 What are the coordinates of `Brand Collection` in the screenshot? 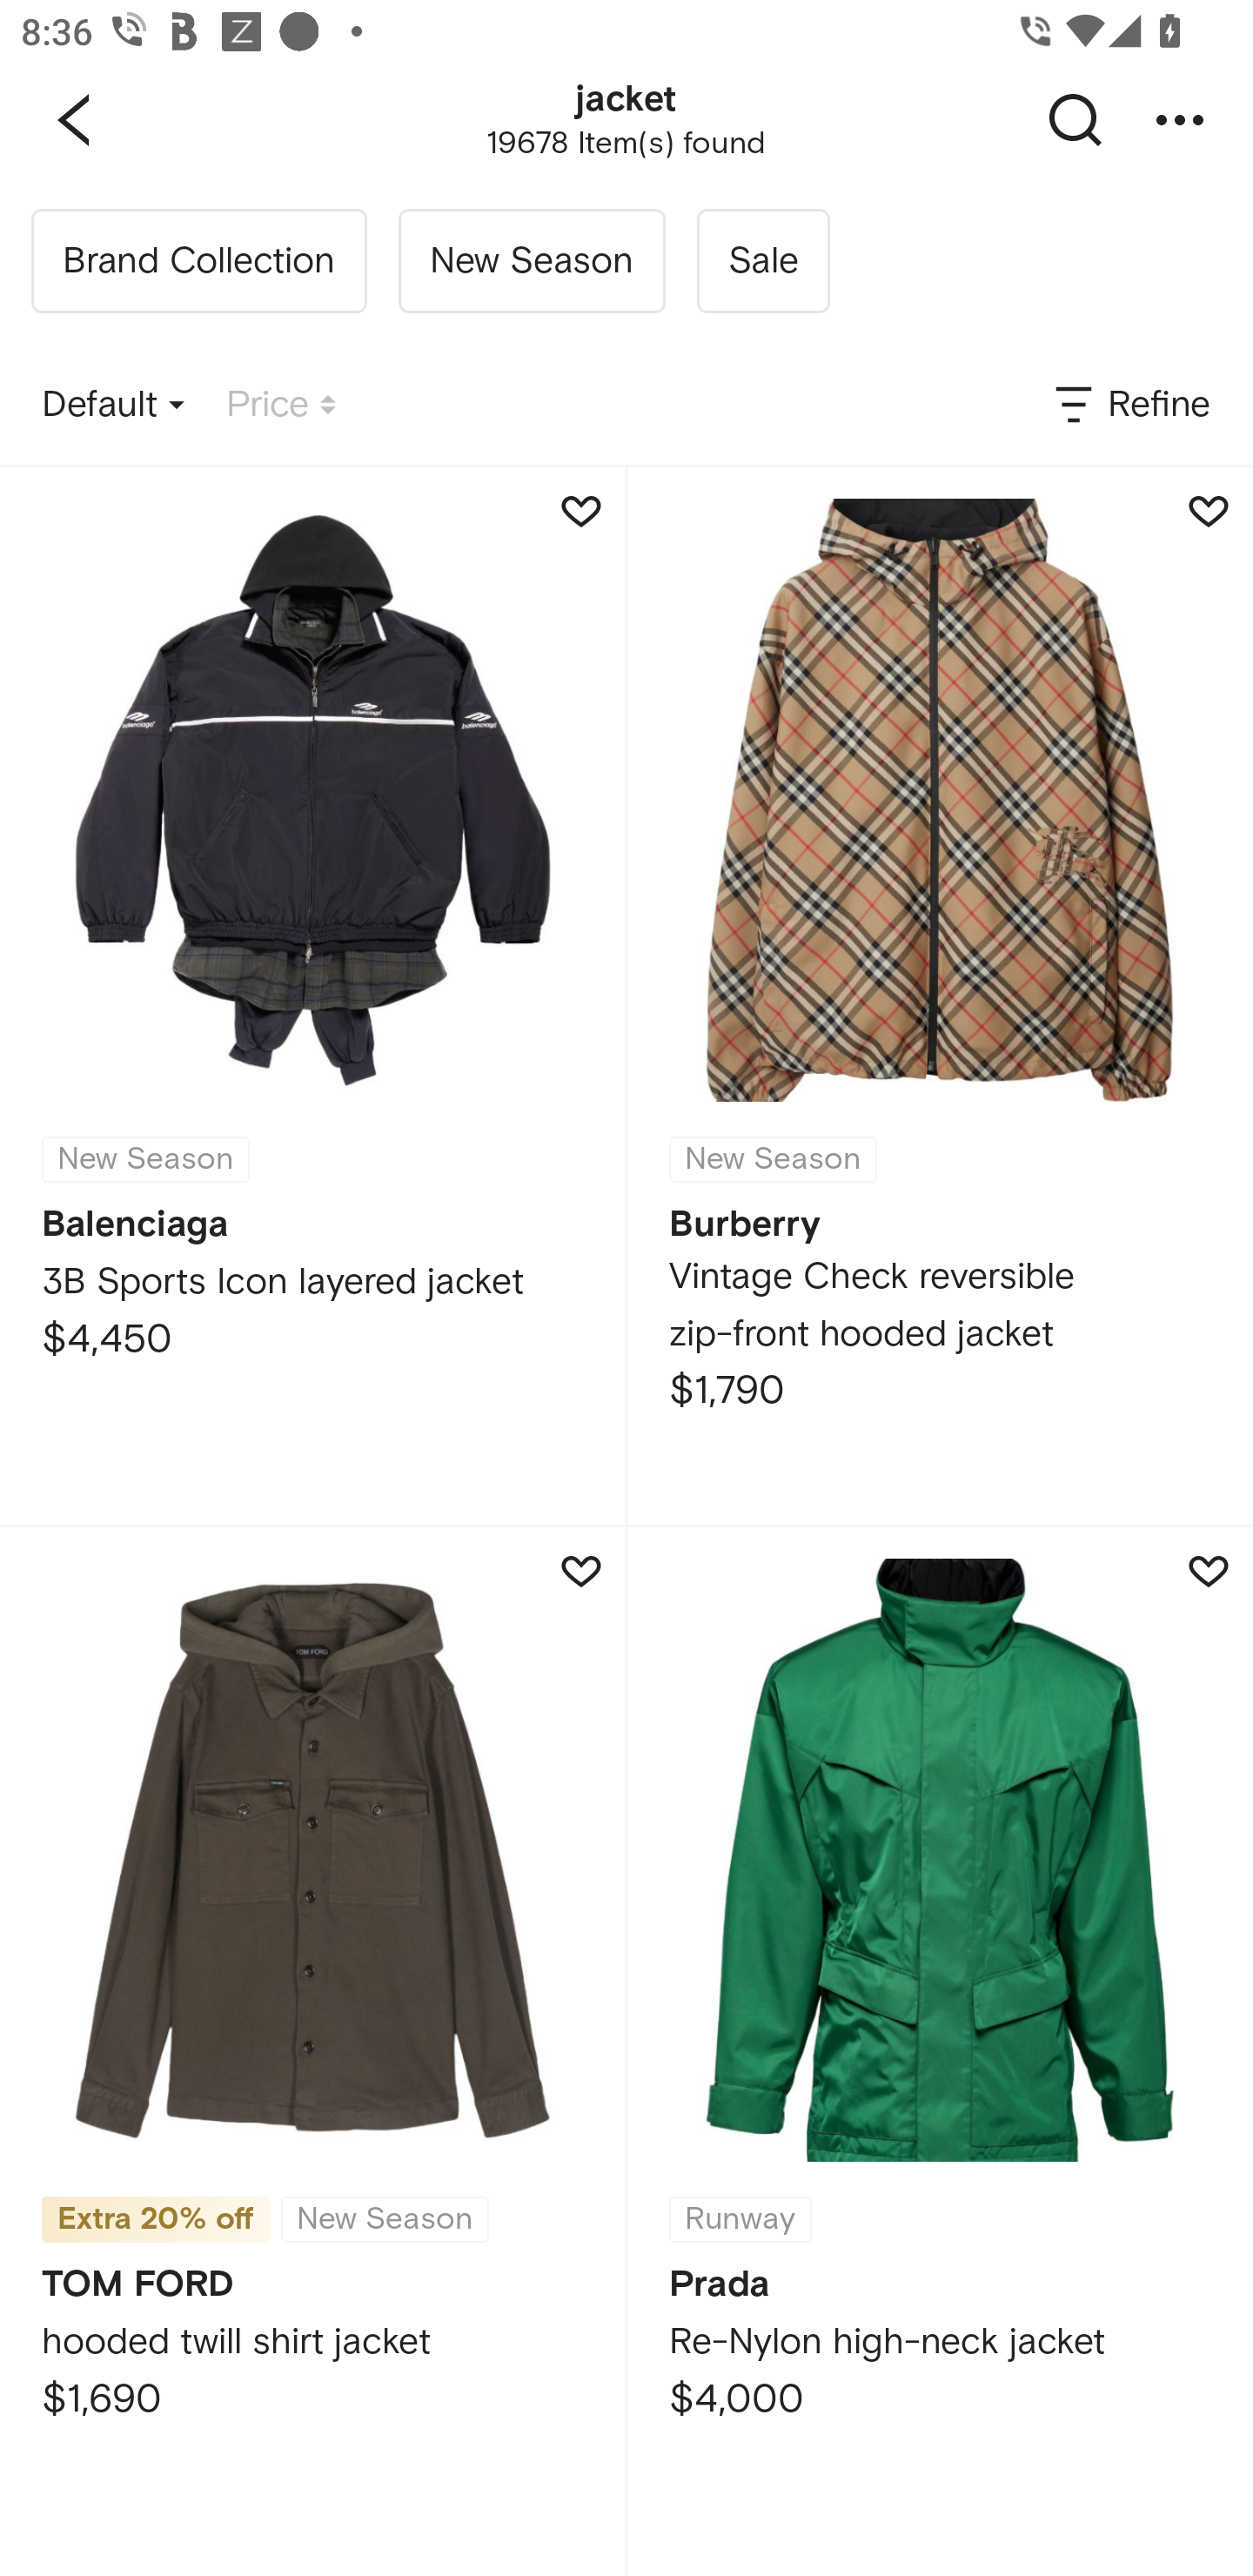 It's located at (198, 261).